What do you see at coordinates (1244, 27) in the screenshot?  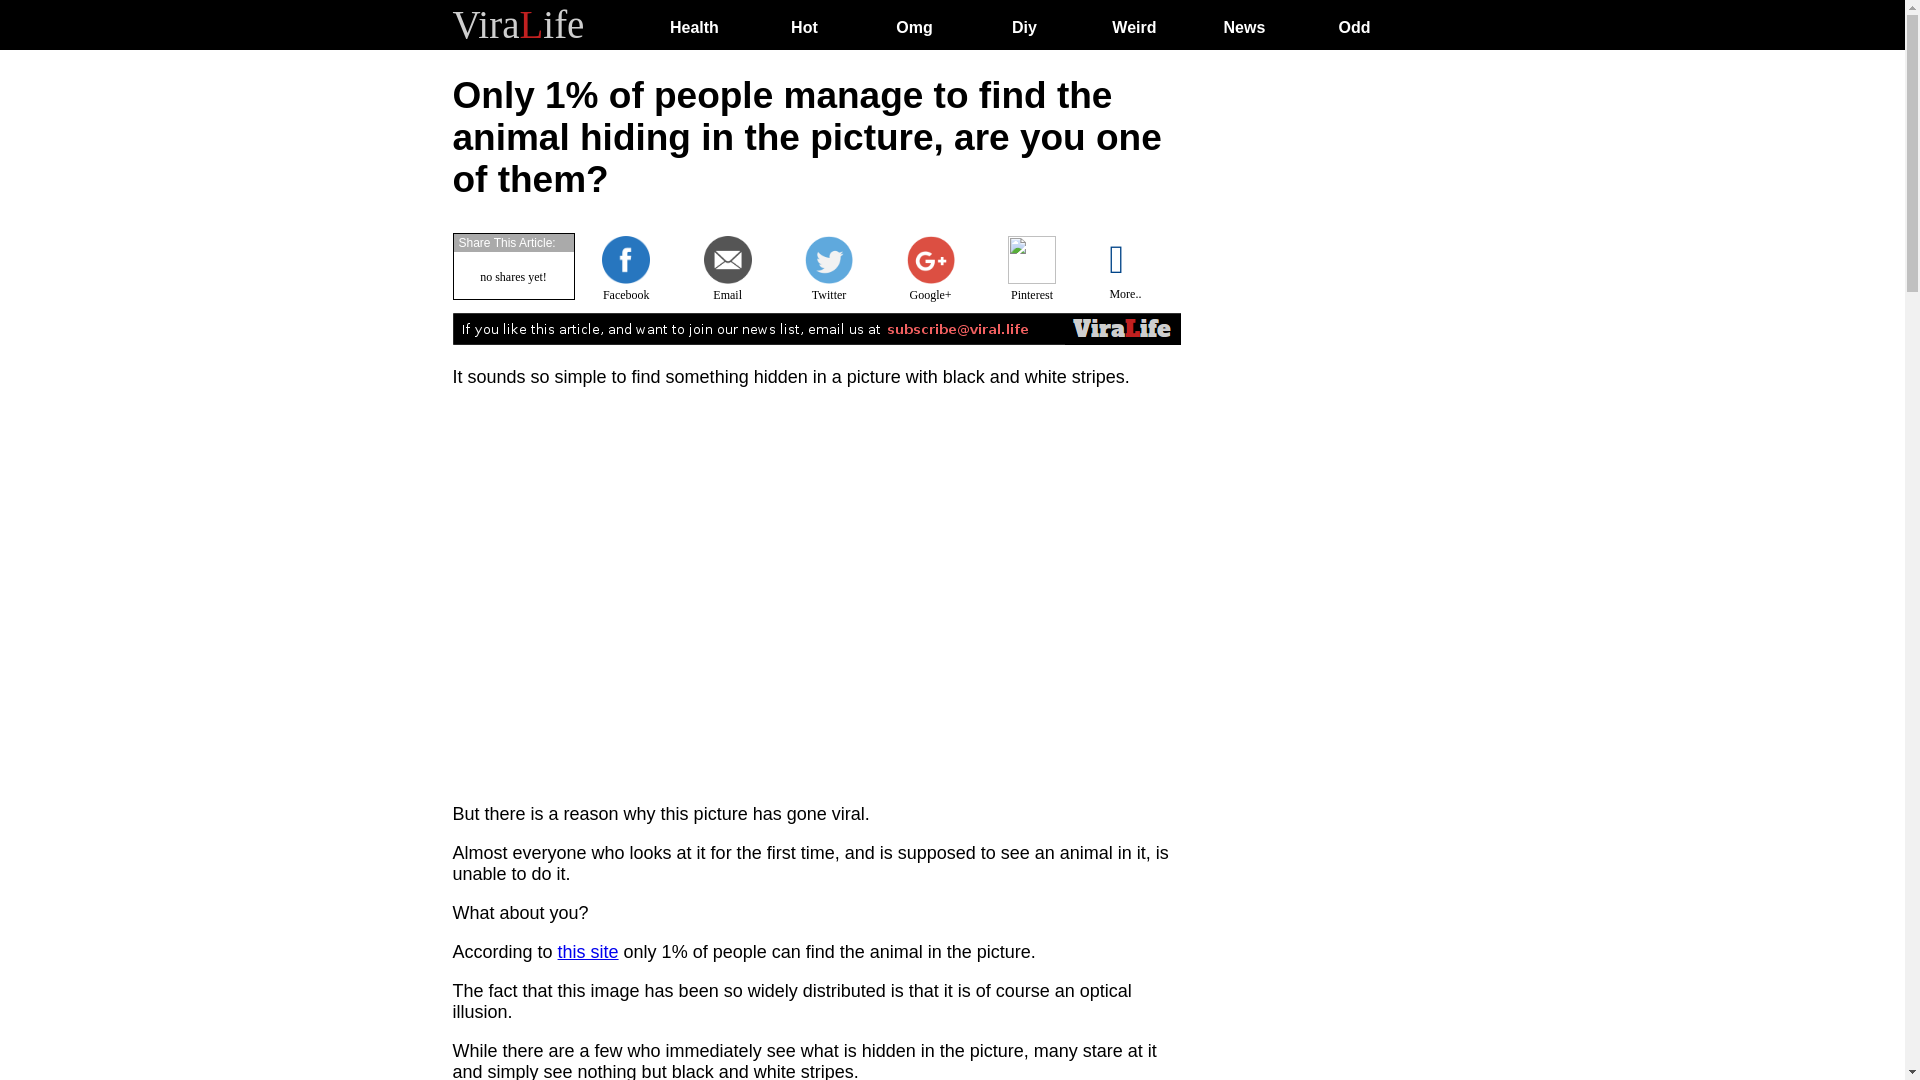 I see `News` at bounding box center [1244, 27].